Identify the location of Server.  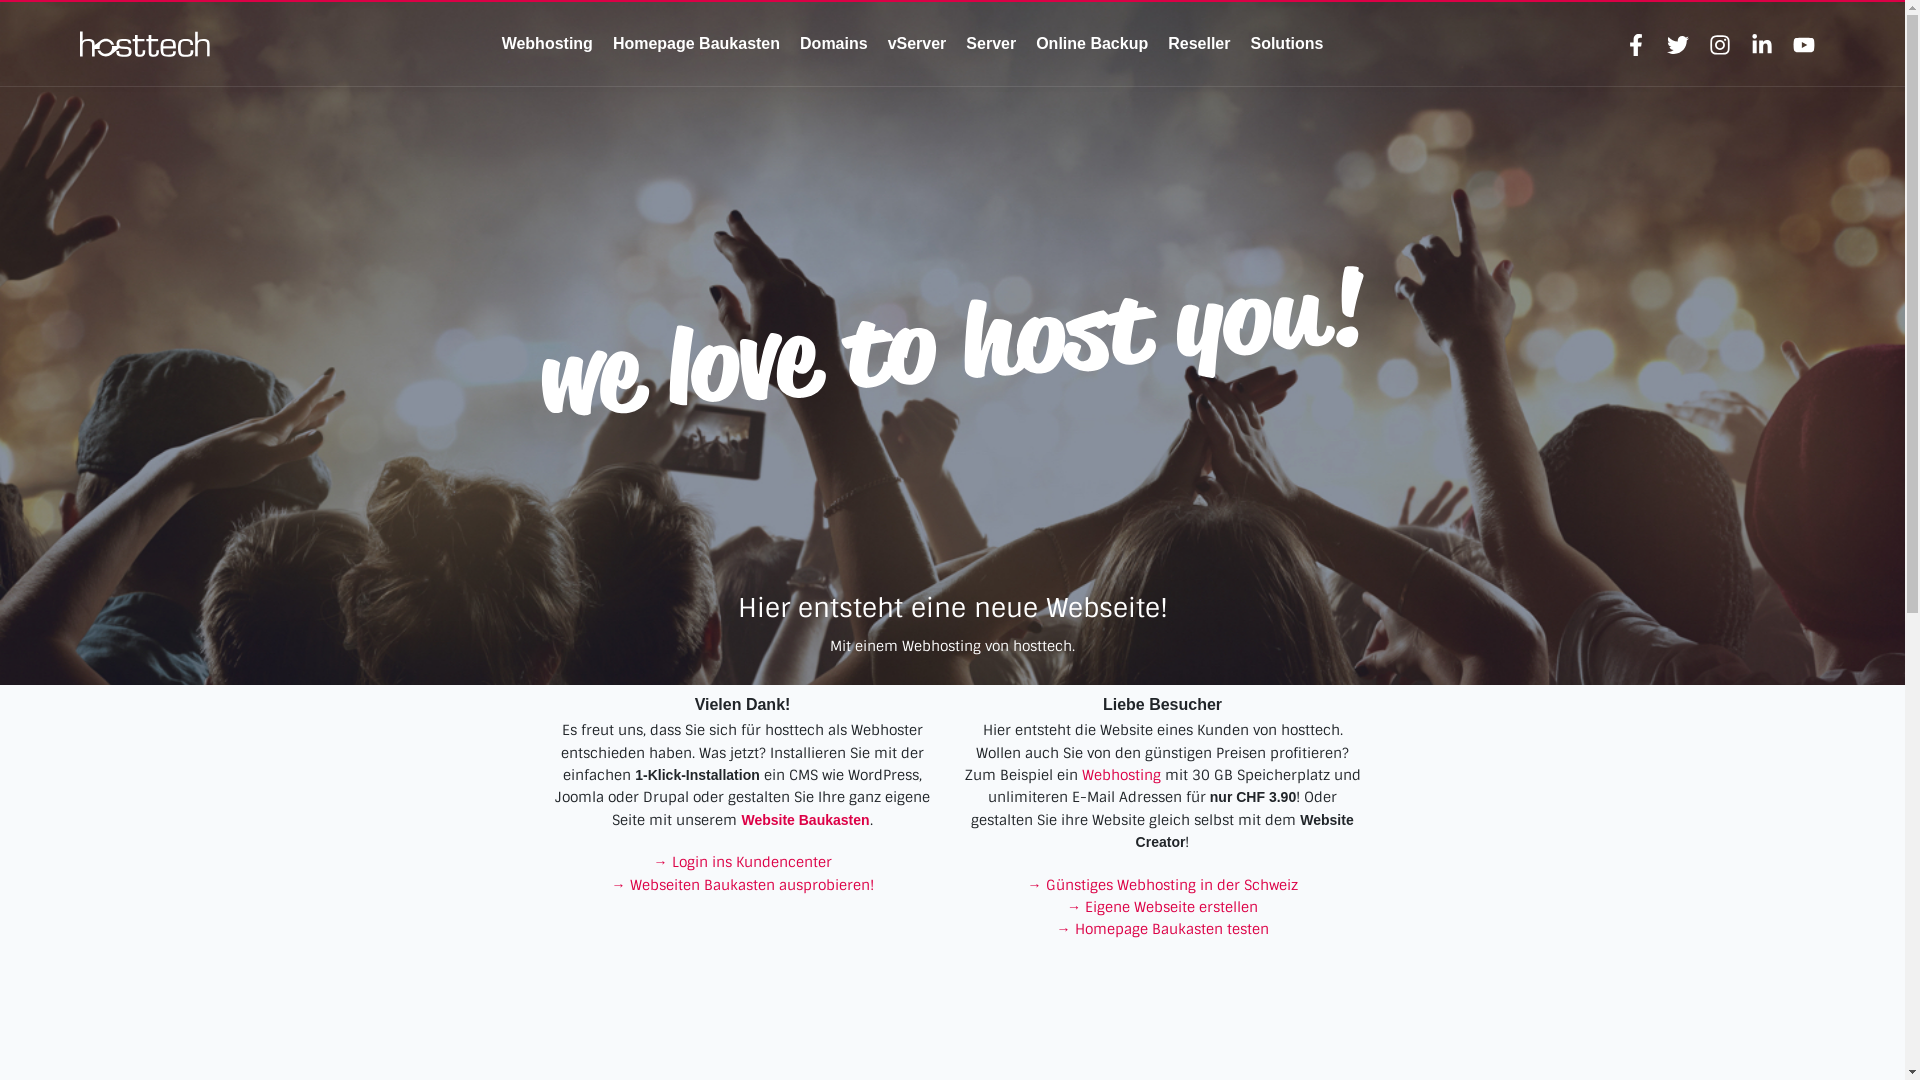
(991, 44).